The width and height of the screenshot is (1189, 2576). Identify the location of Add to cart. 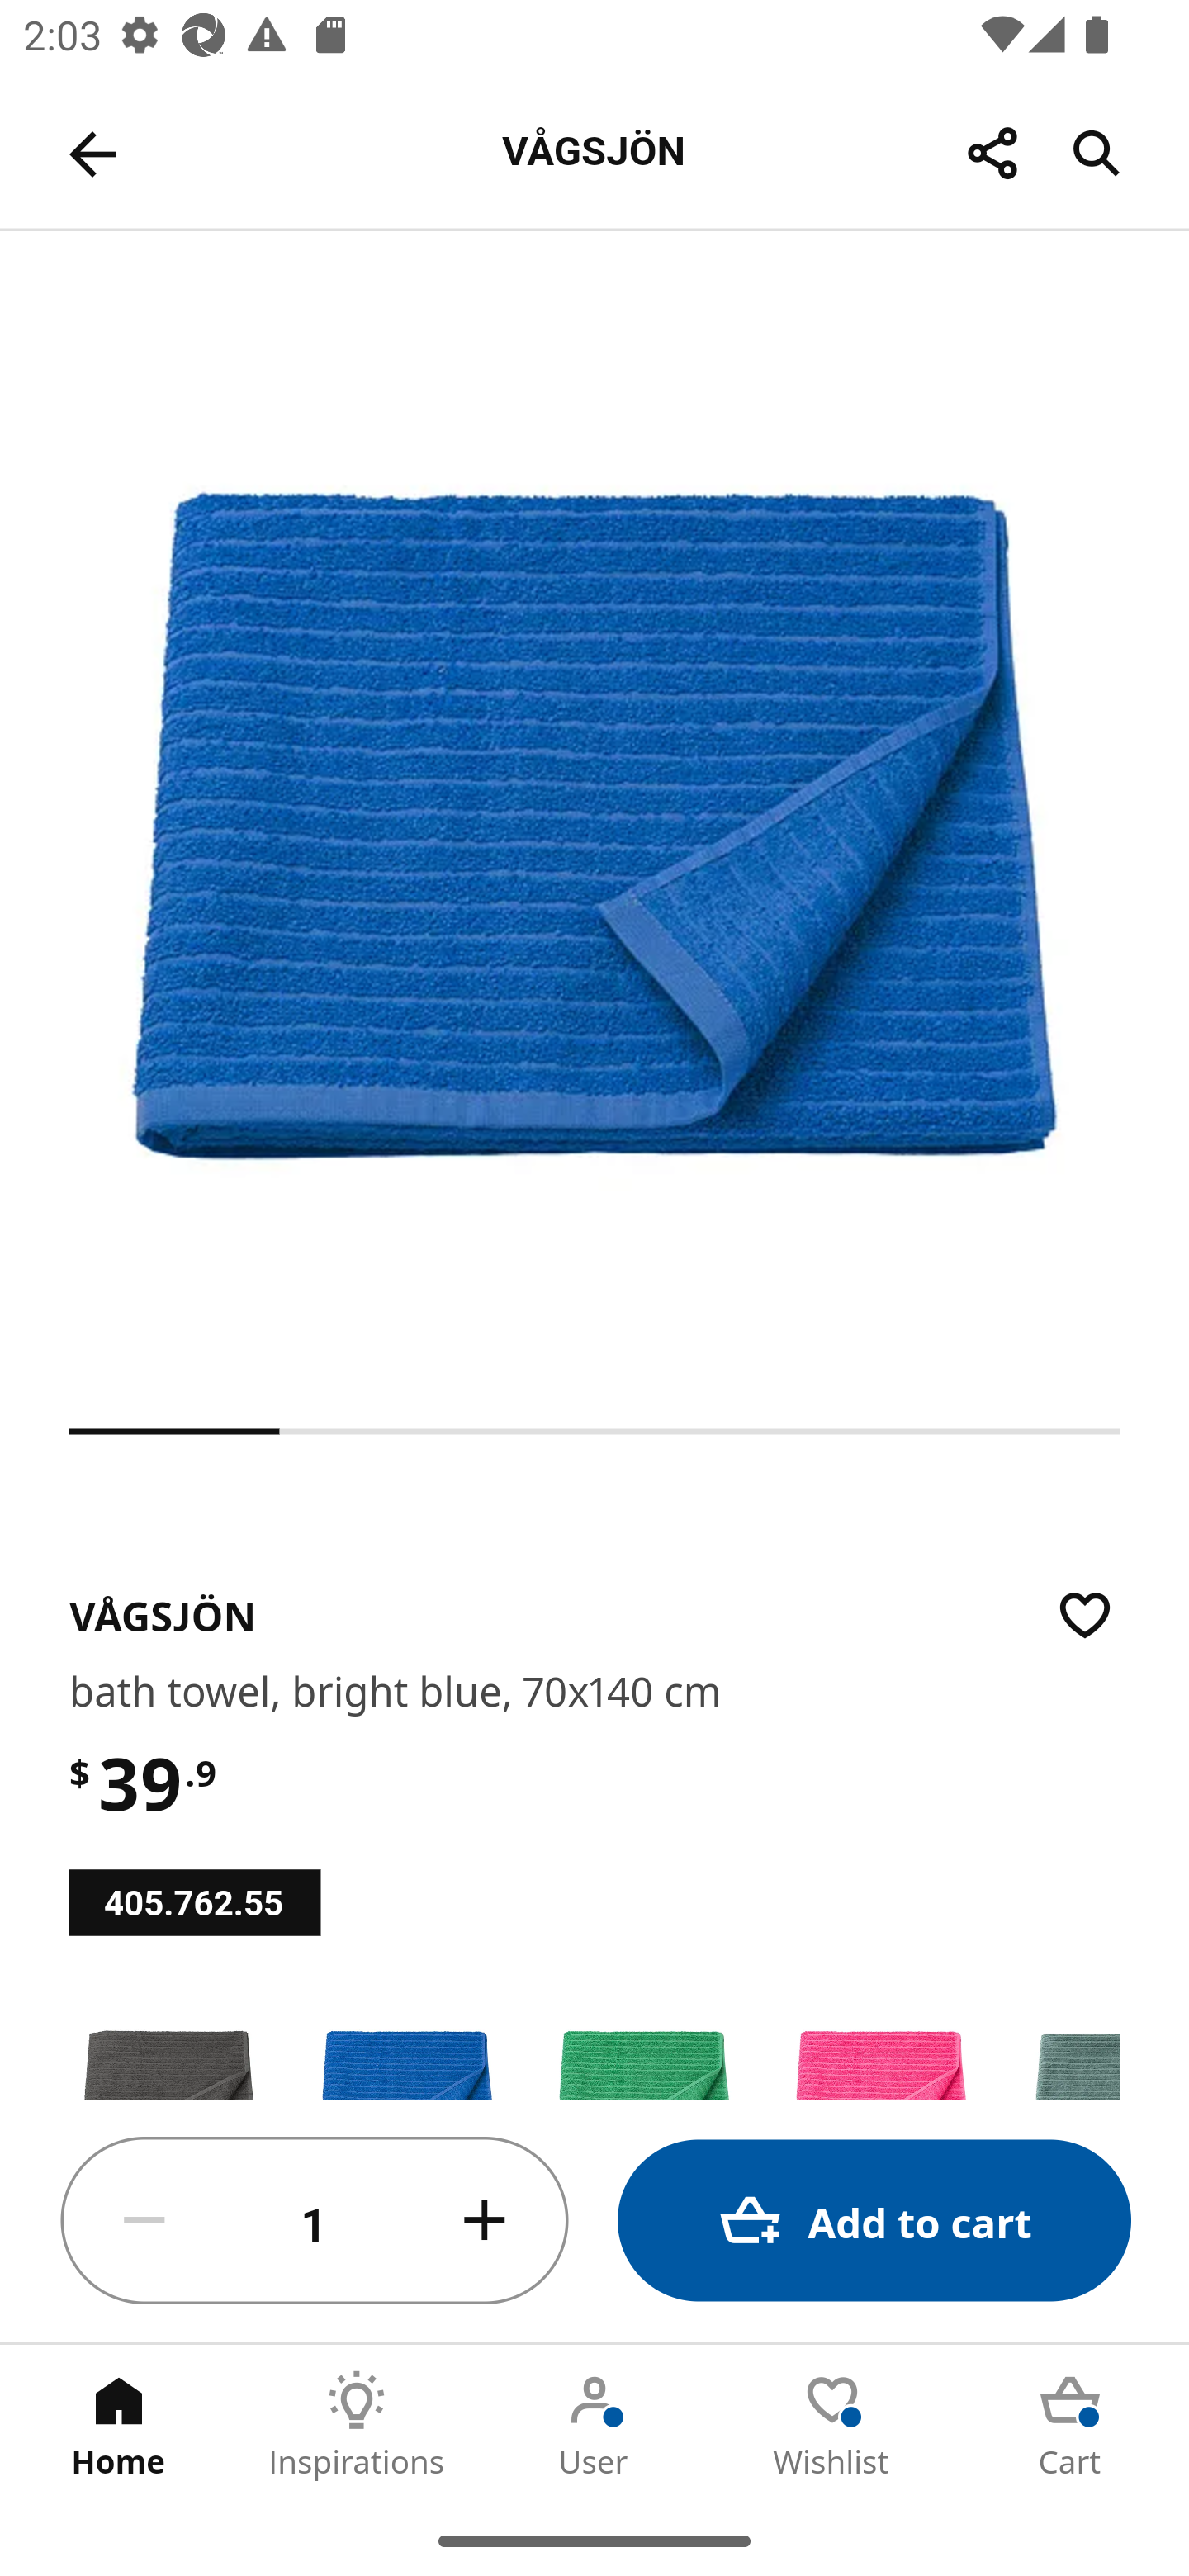
(874, 2221).